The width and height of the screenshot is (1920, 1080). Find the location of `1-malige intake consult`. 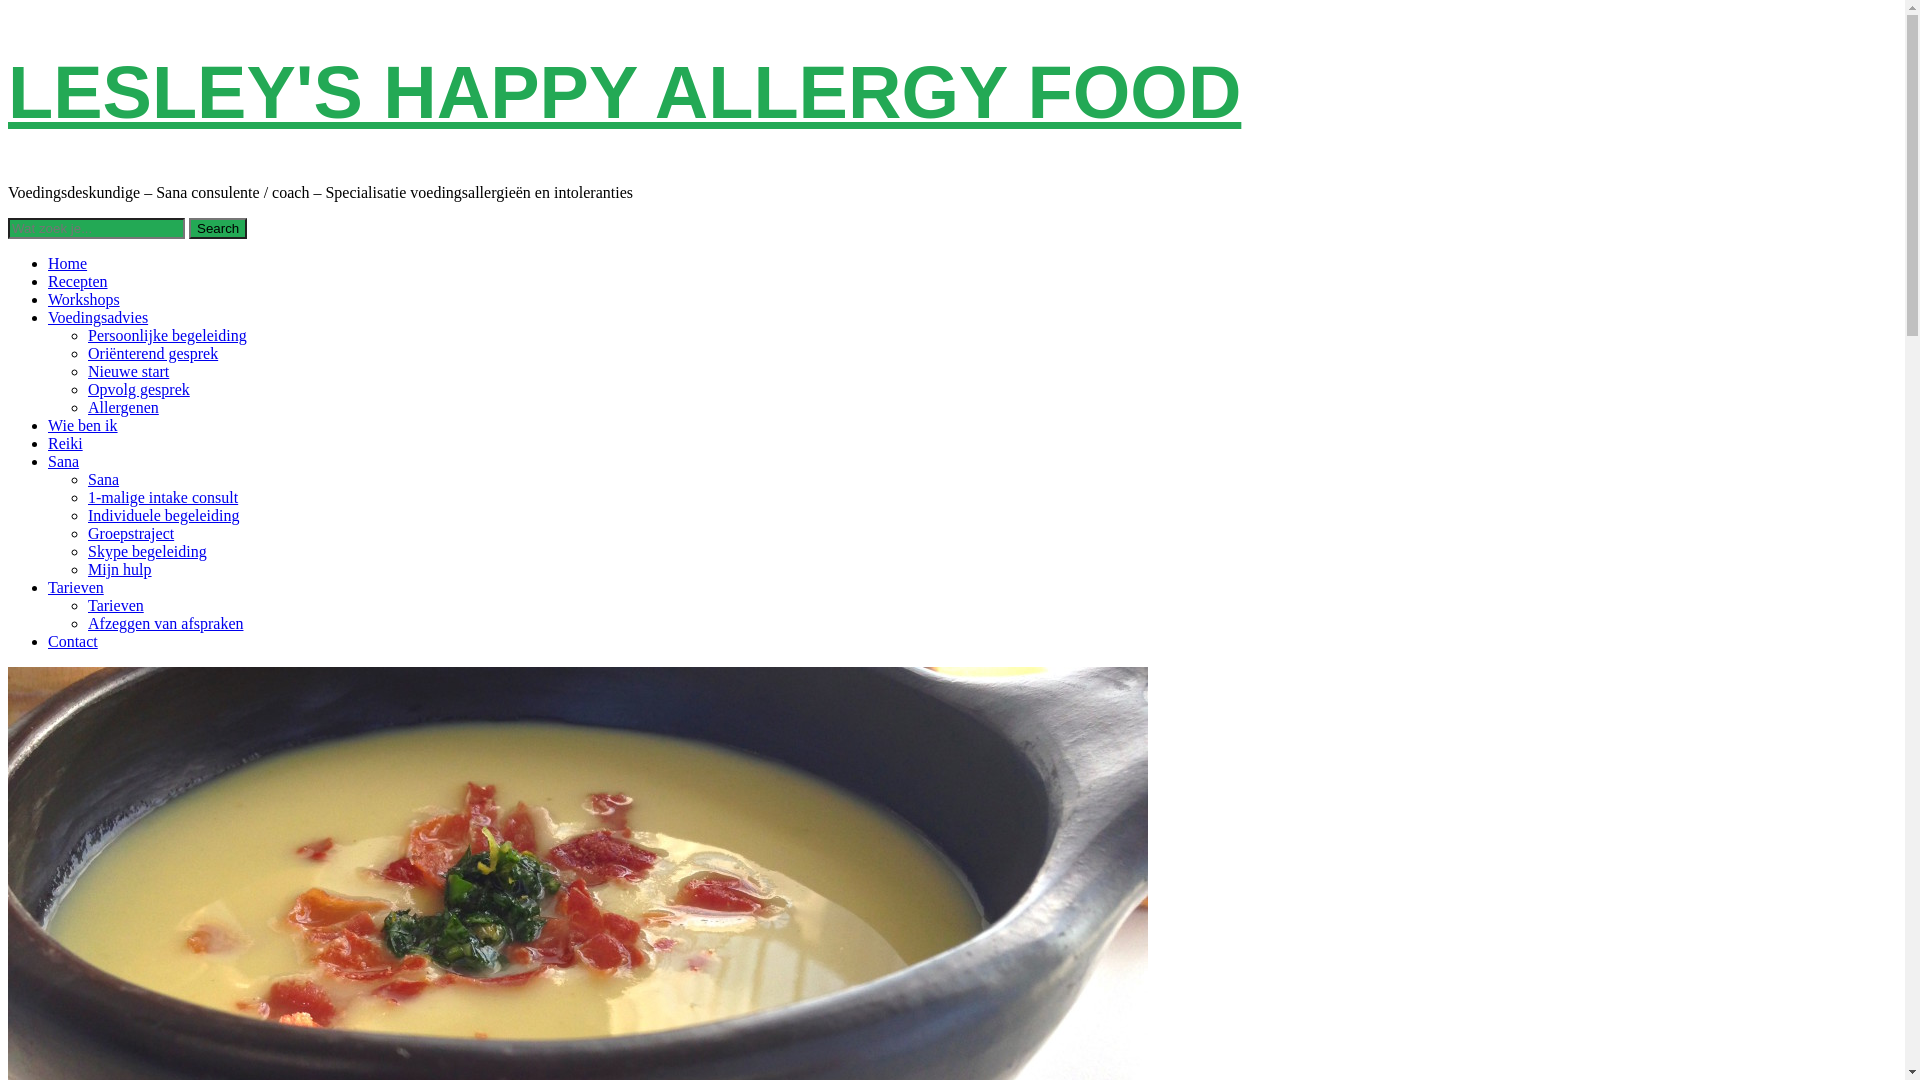

1-malige intake consult is located at coordinates (163, 498).